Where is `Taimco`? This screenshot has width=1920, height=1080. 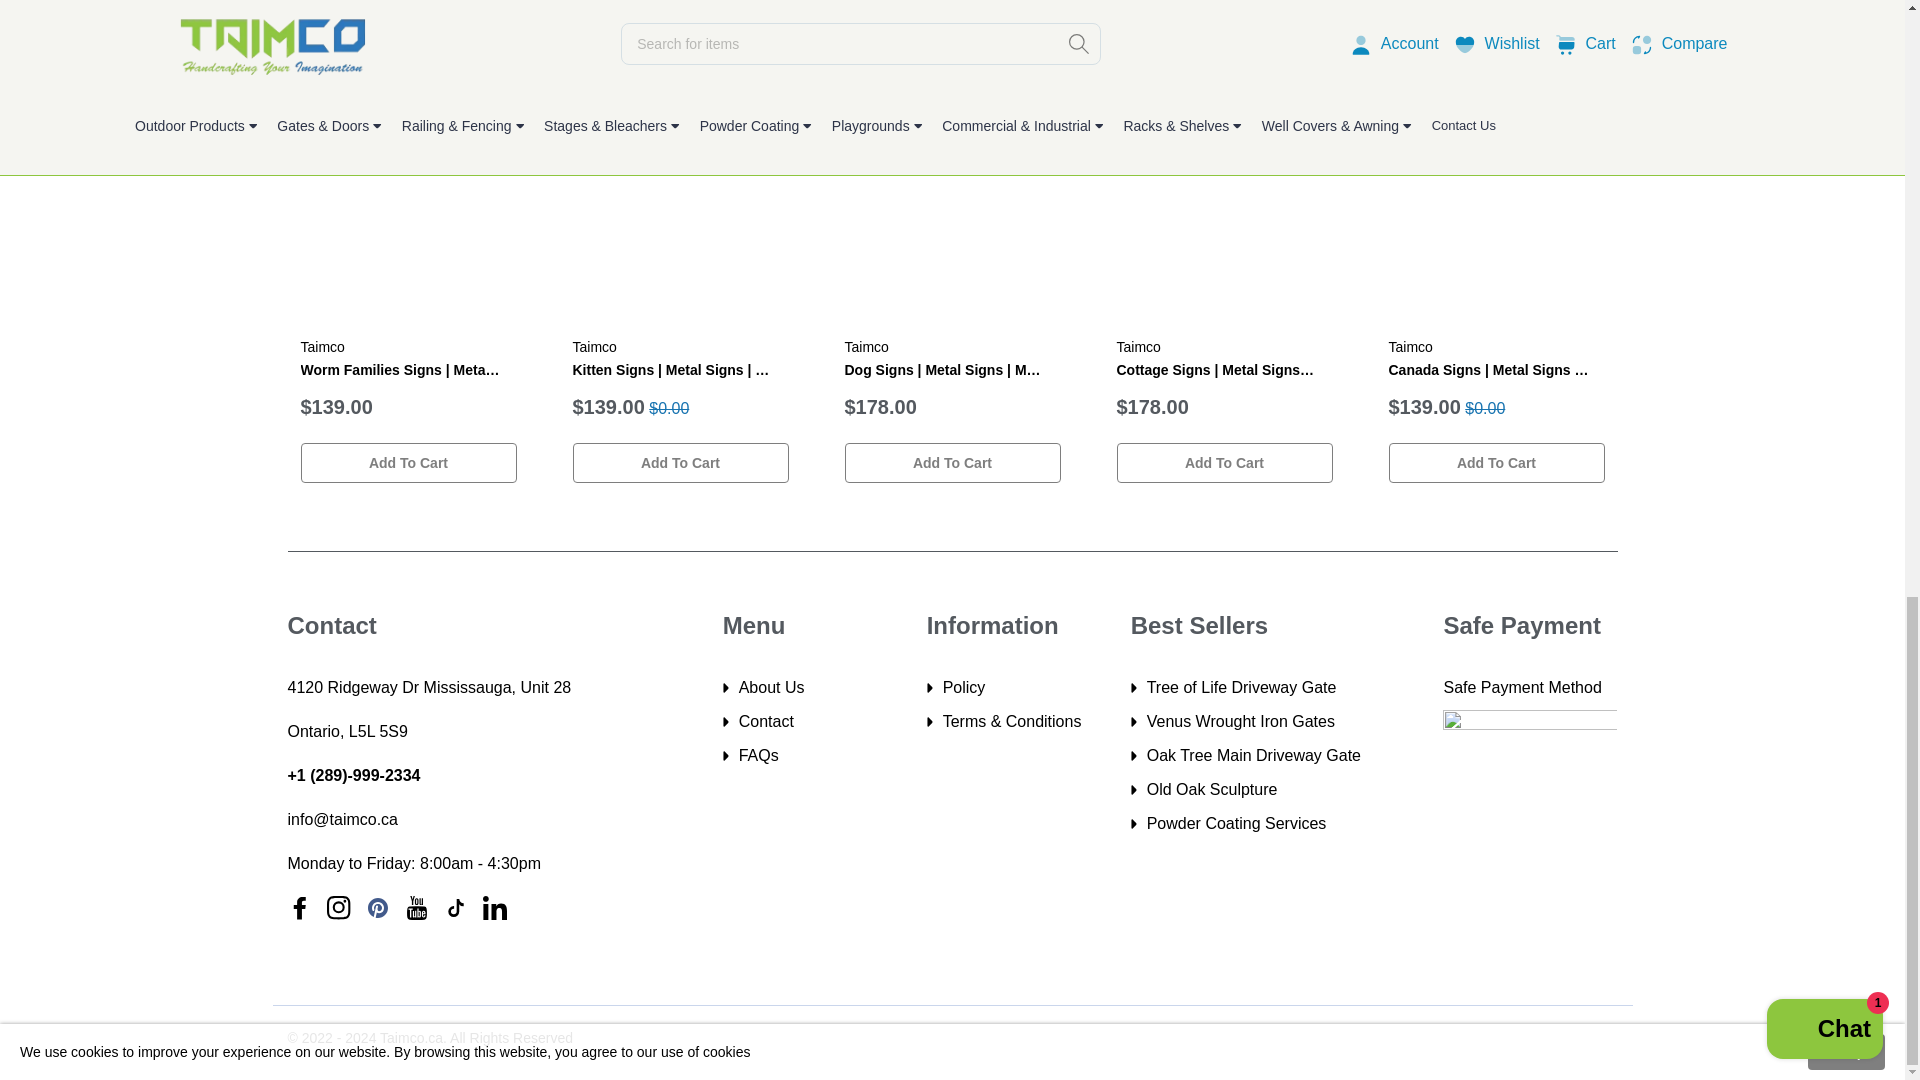
Taimco is located at coordinates (321, 347).